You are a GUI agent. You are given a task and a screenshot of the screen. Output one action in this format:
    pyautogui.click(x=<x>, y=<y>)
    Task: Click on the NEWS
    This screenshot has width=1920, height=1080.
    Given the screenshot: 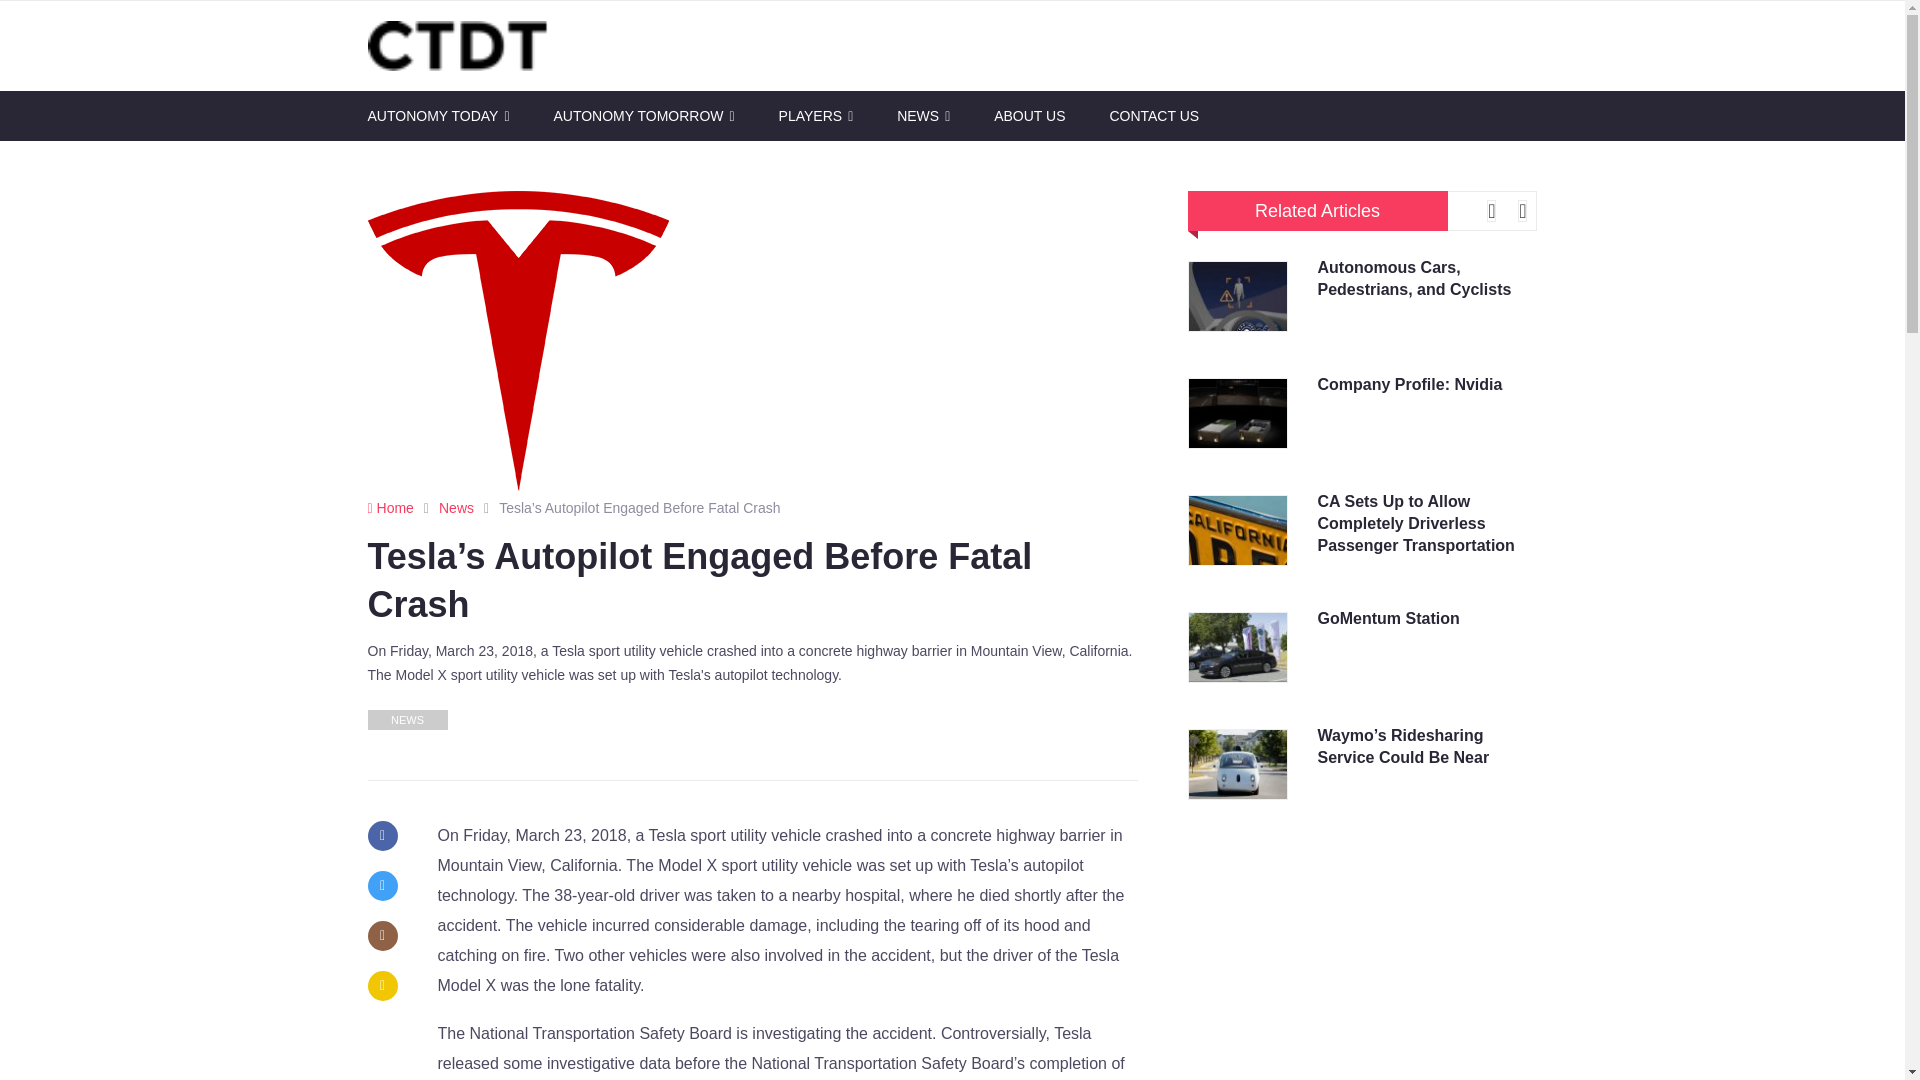 What is the action you would take?
    pyautogui.click(x=923, y=116)
    